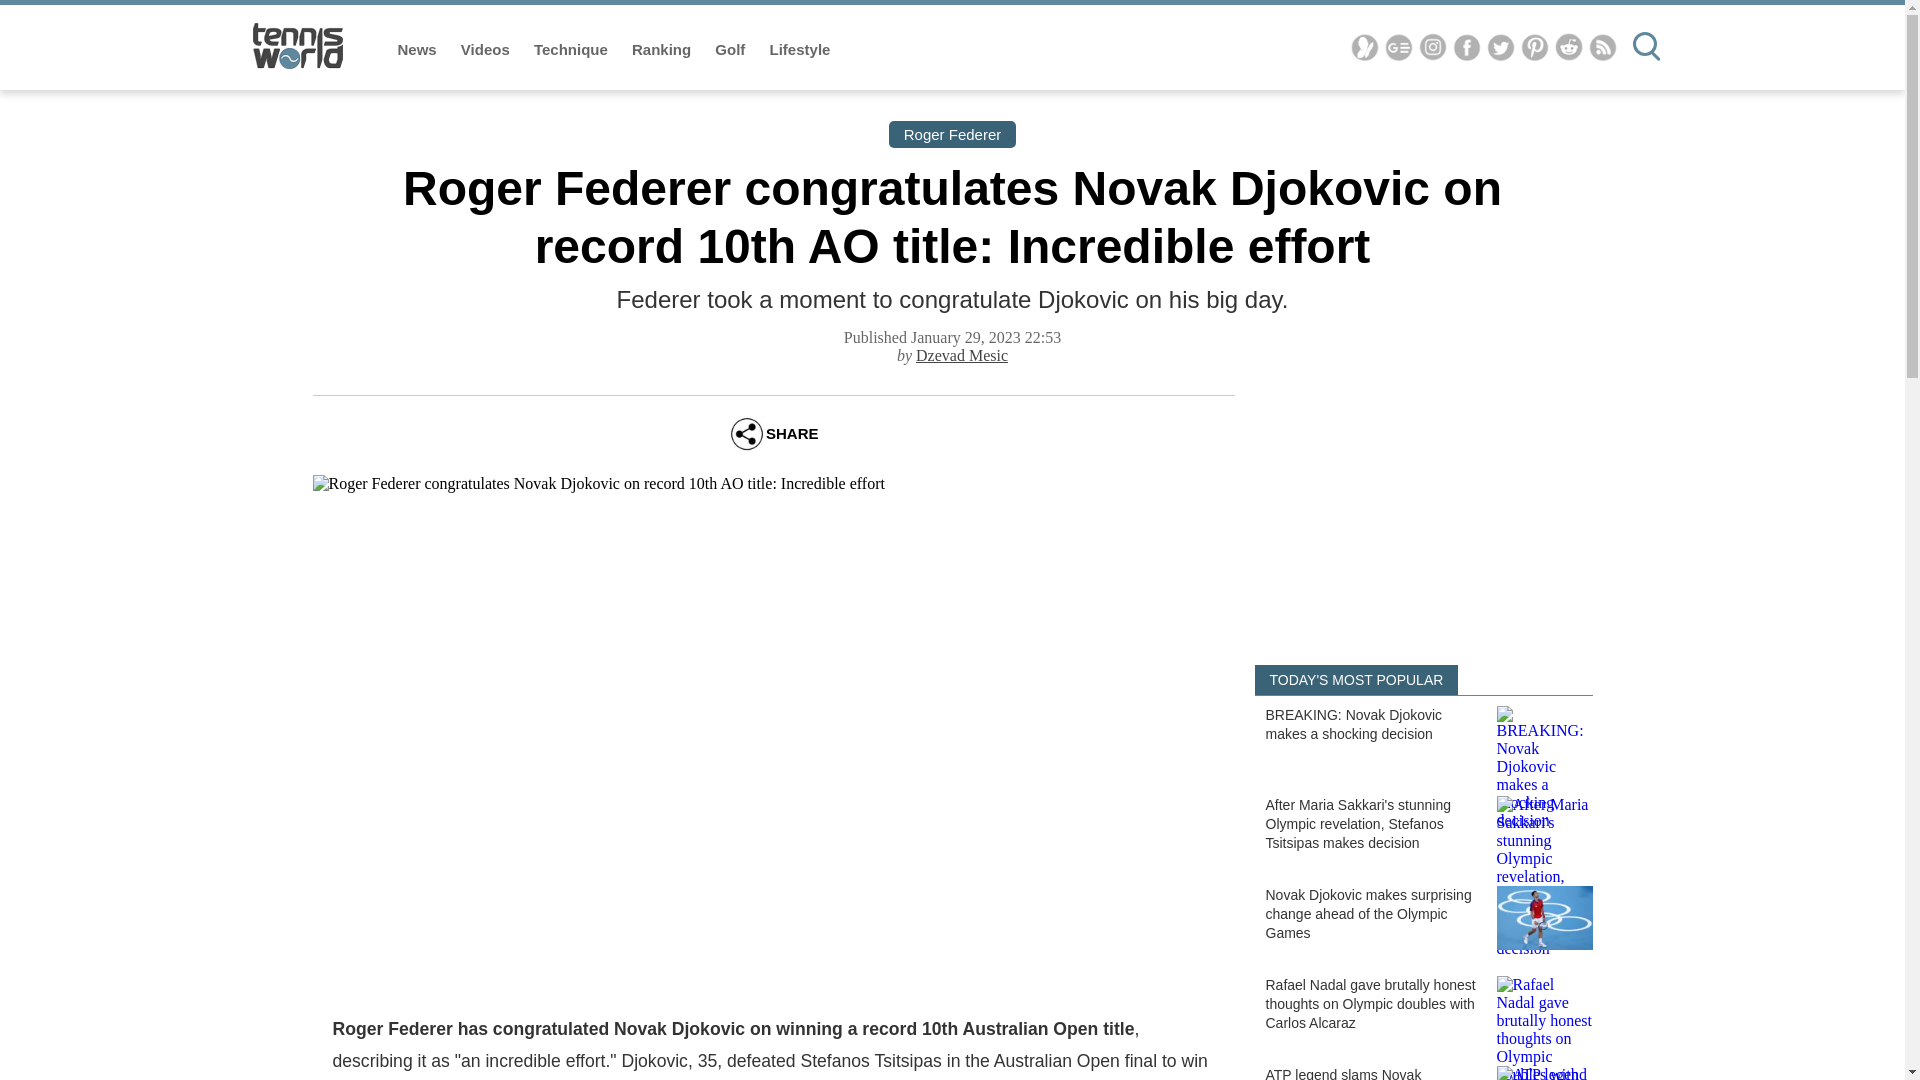 The image size is (1920, 1080). Describe the element at coordinates (731, 50) in the screenshot. I see `Golf` at that location.